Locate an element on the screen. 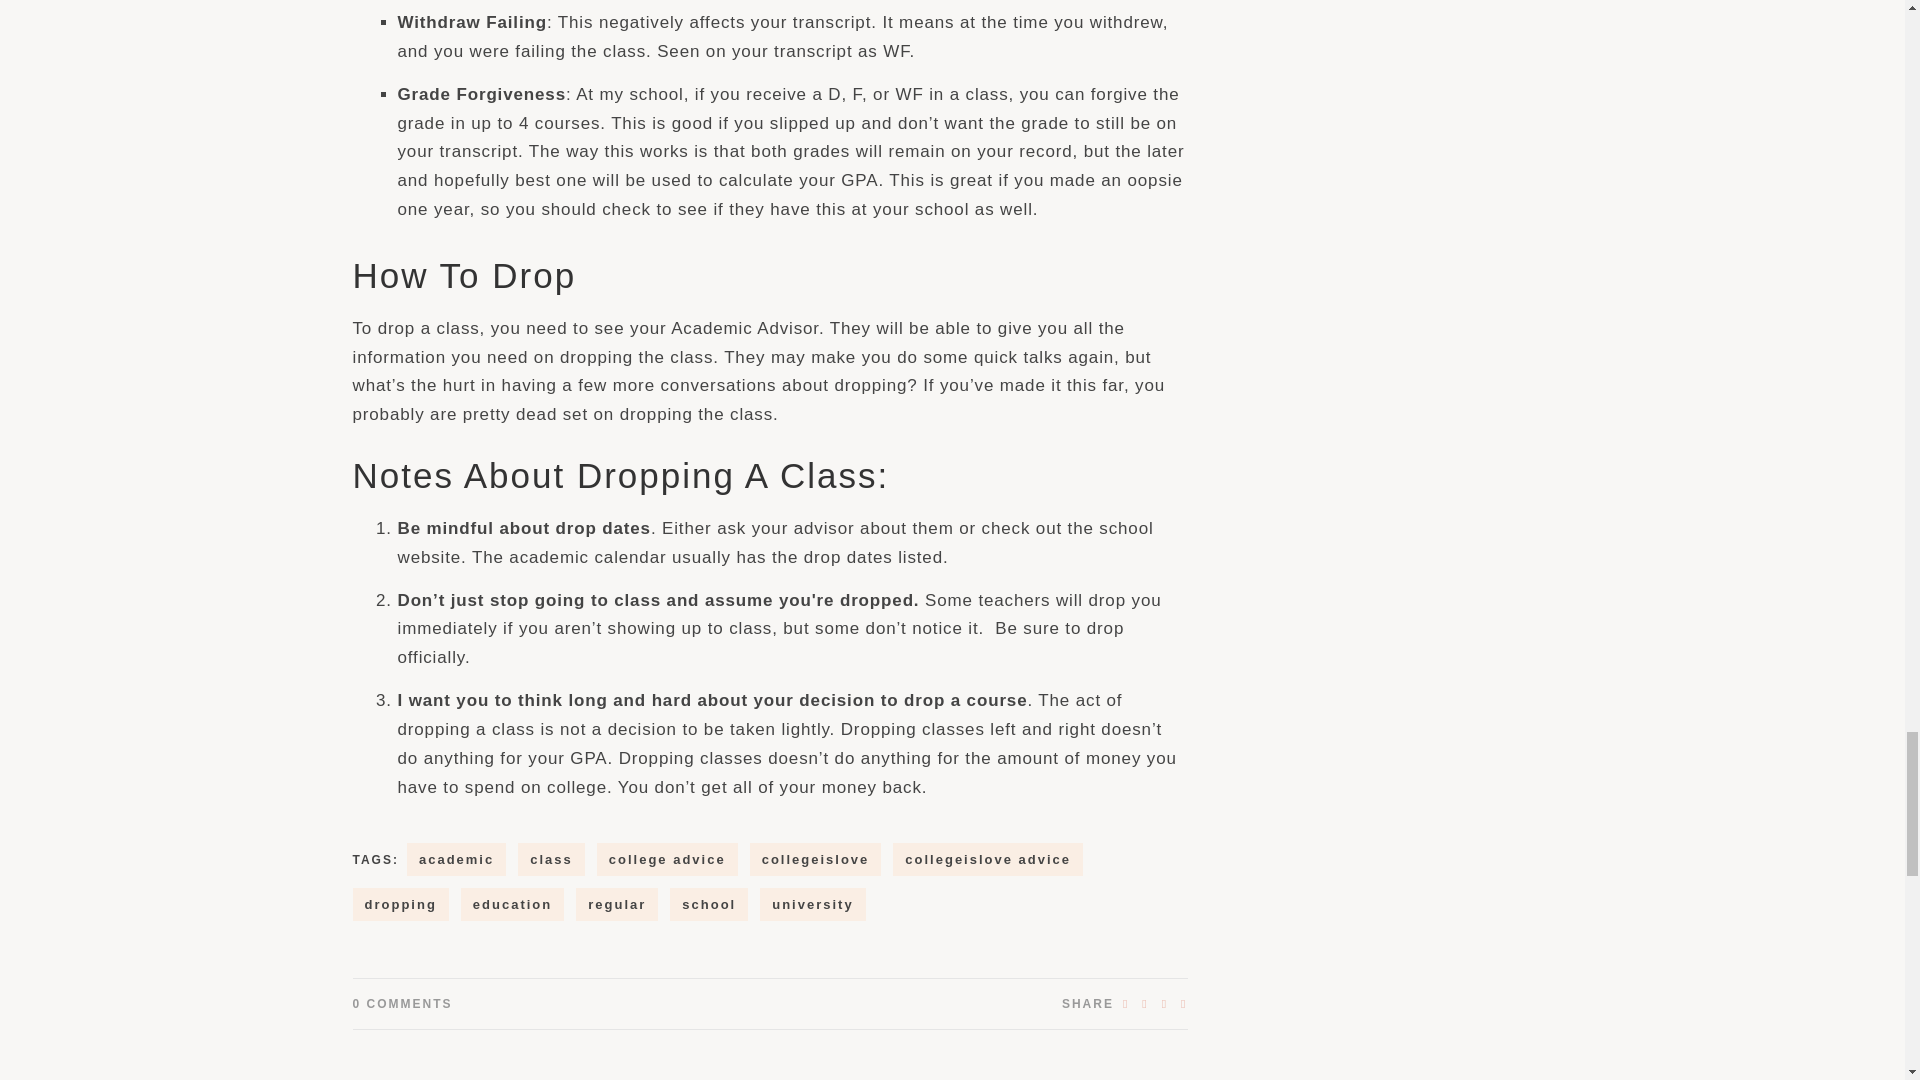  collegeislove advice is located at coordinates (987, 859).